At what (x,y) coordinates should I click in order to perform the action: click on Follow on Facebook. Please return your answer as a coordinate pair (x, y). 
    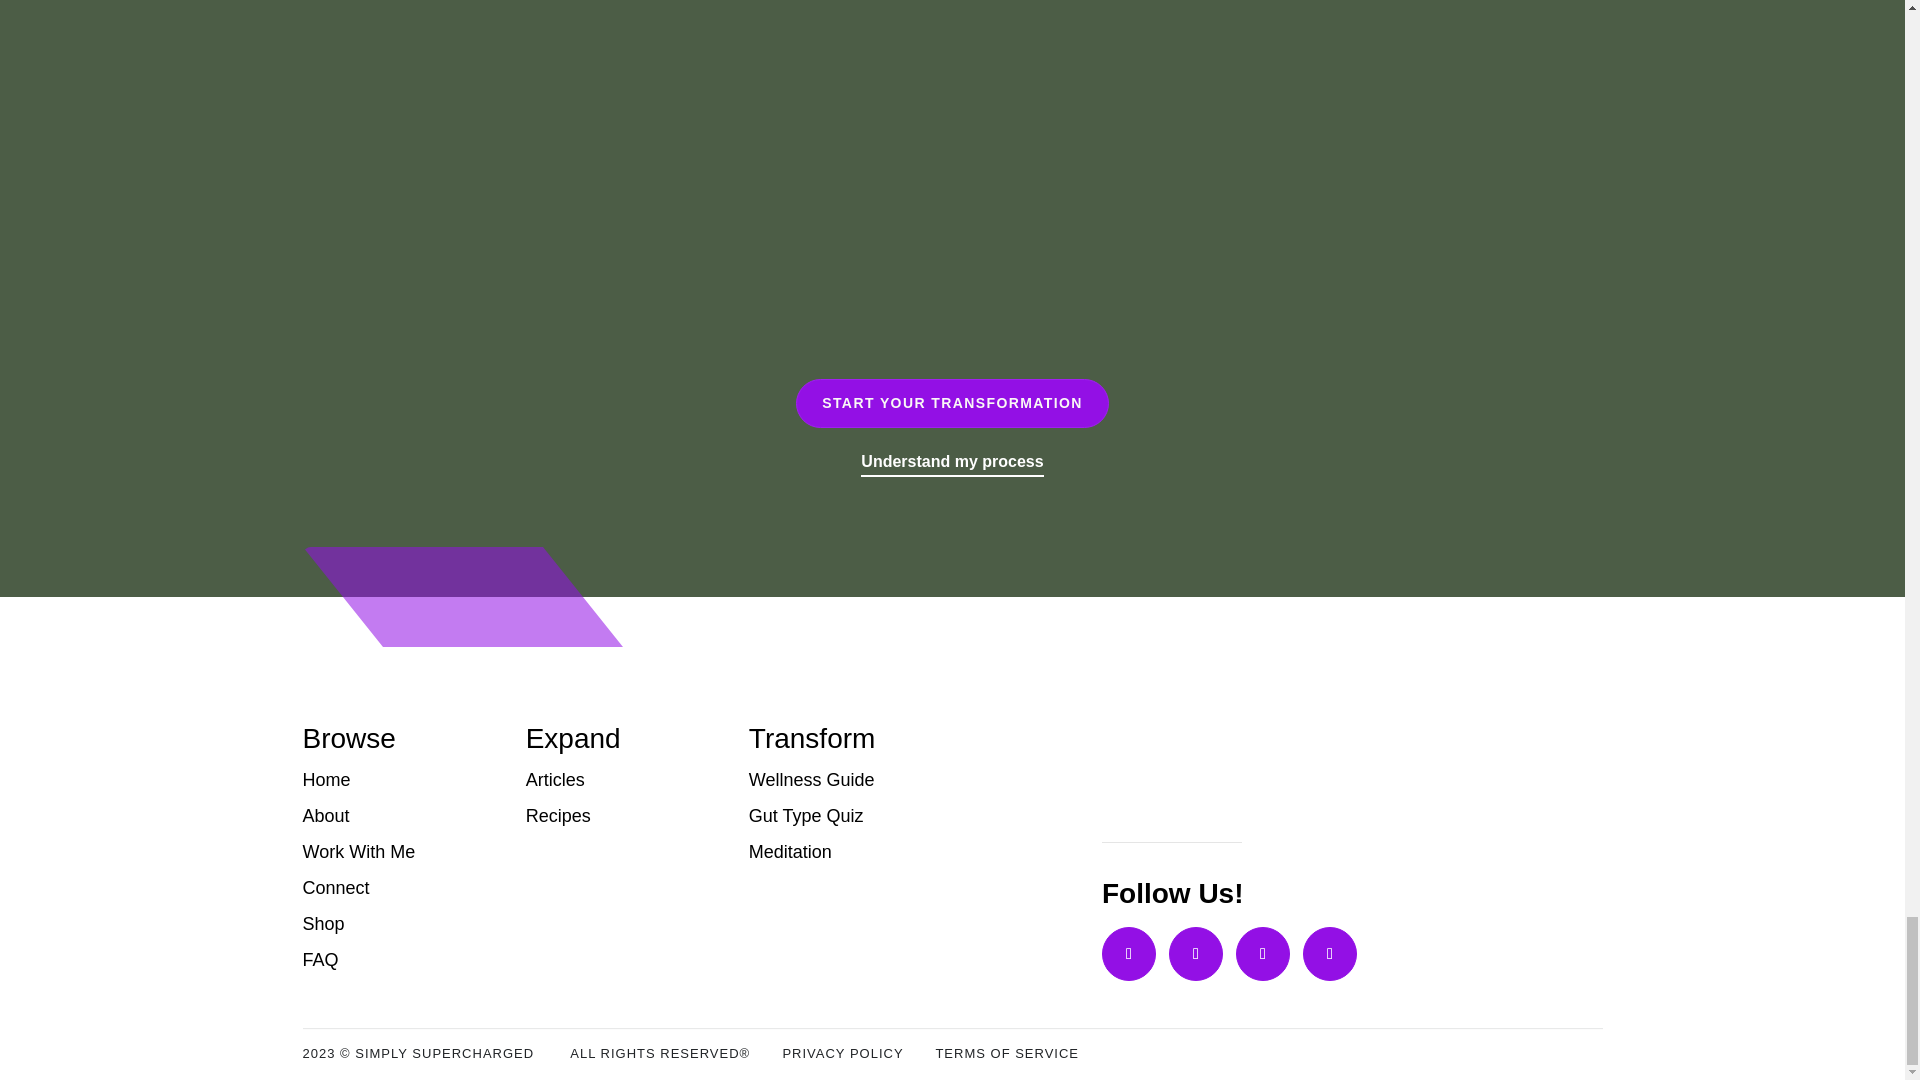
    Looking at the image, I should click on (1330, 953).